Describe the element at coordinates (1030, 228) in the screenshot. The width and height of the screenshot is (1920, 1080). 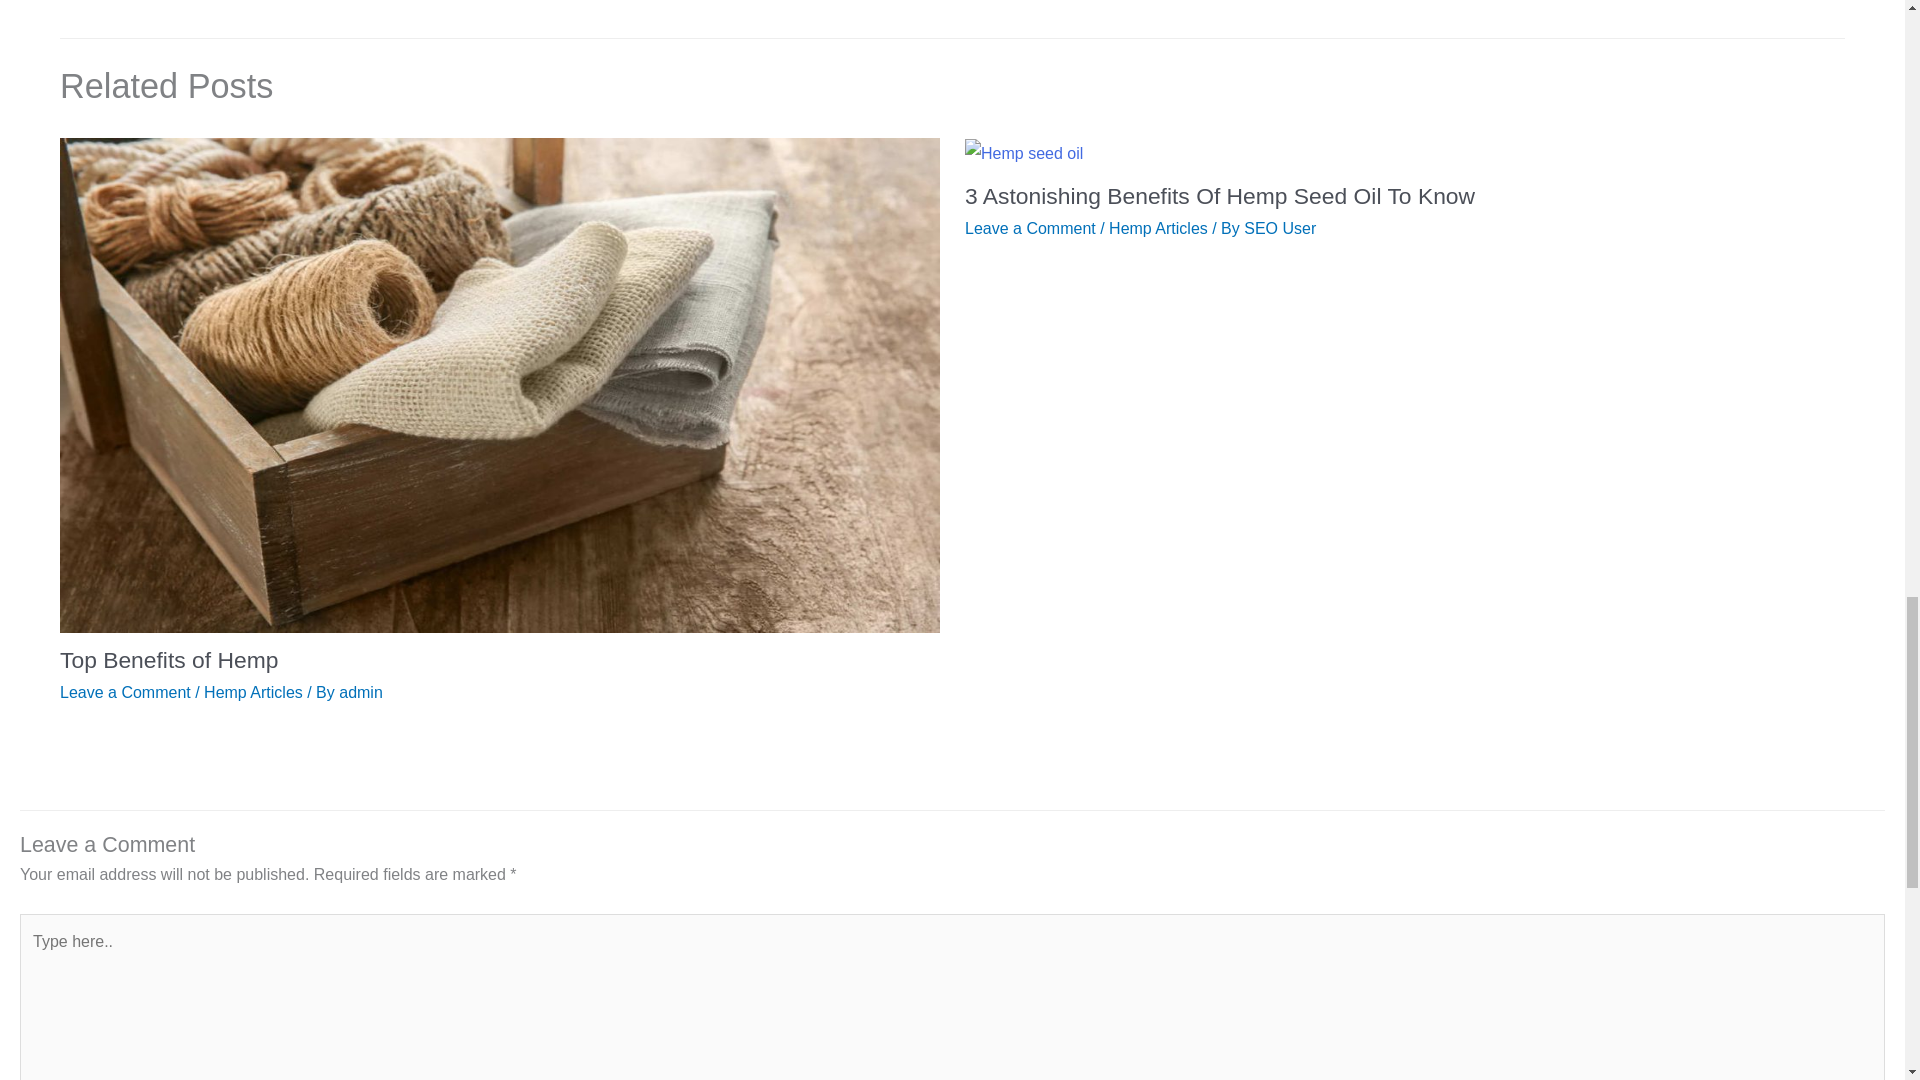
I see `Leave a Comment` at that location.